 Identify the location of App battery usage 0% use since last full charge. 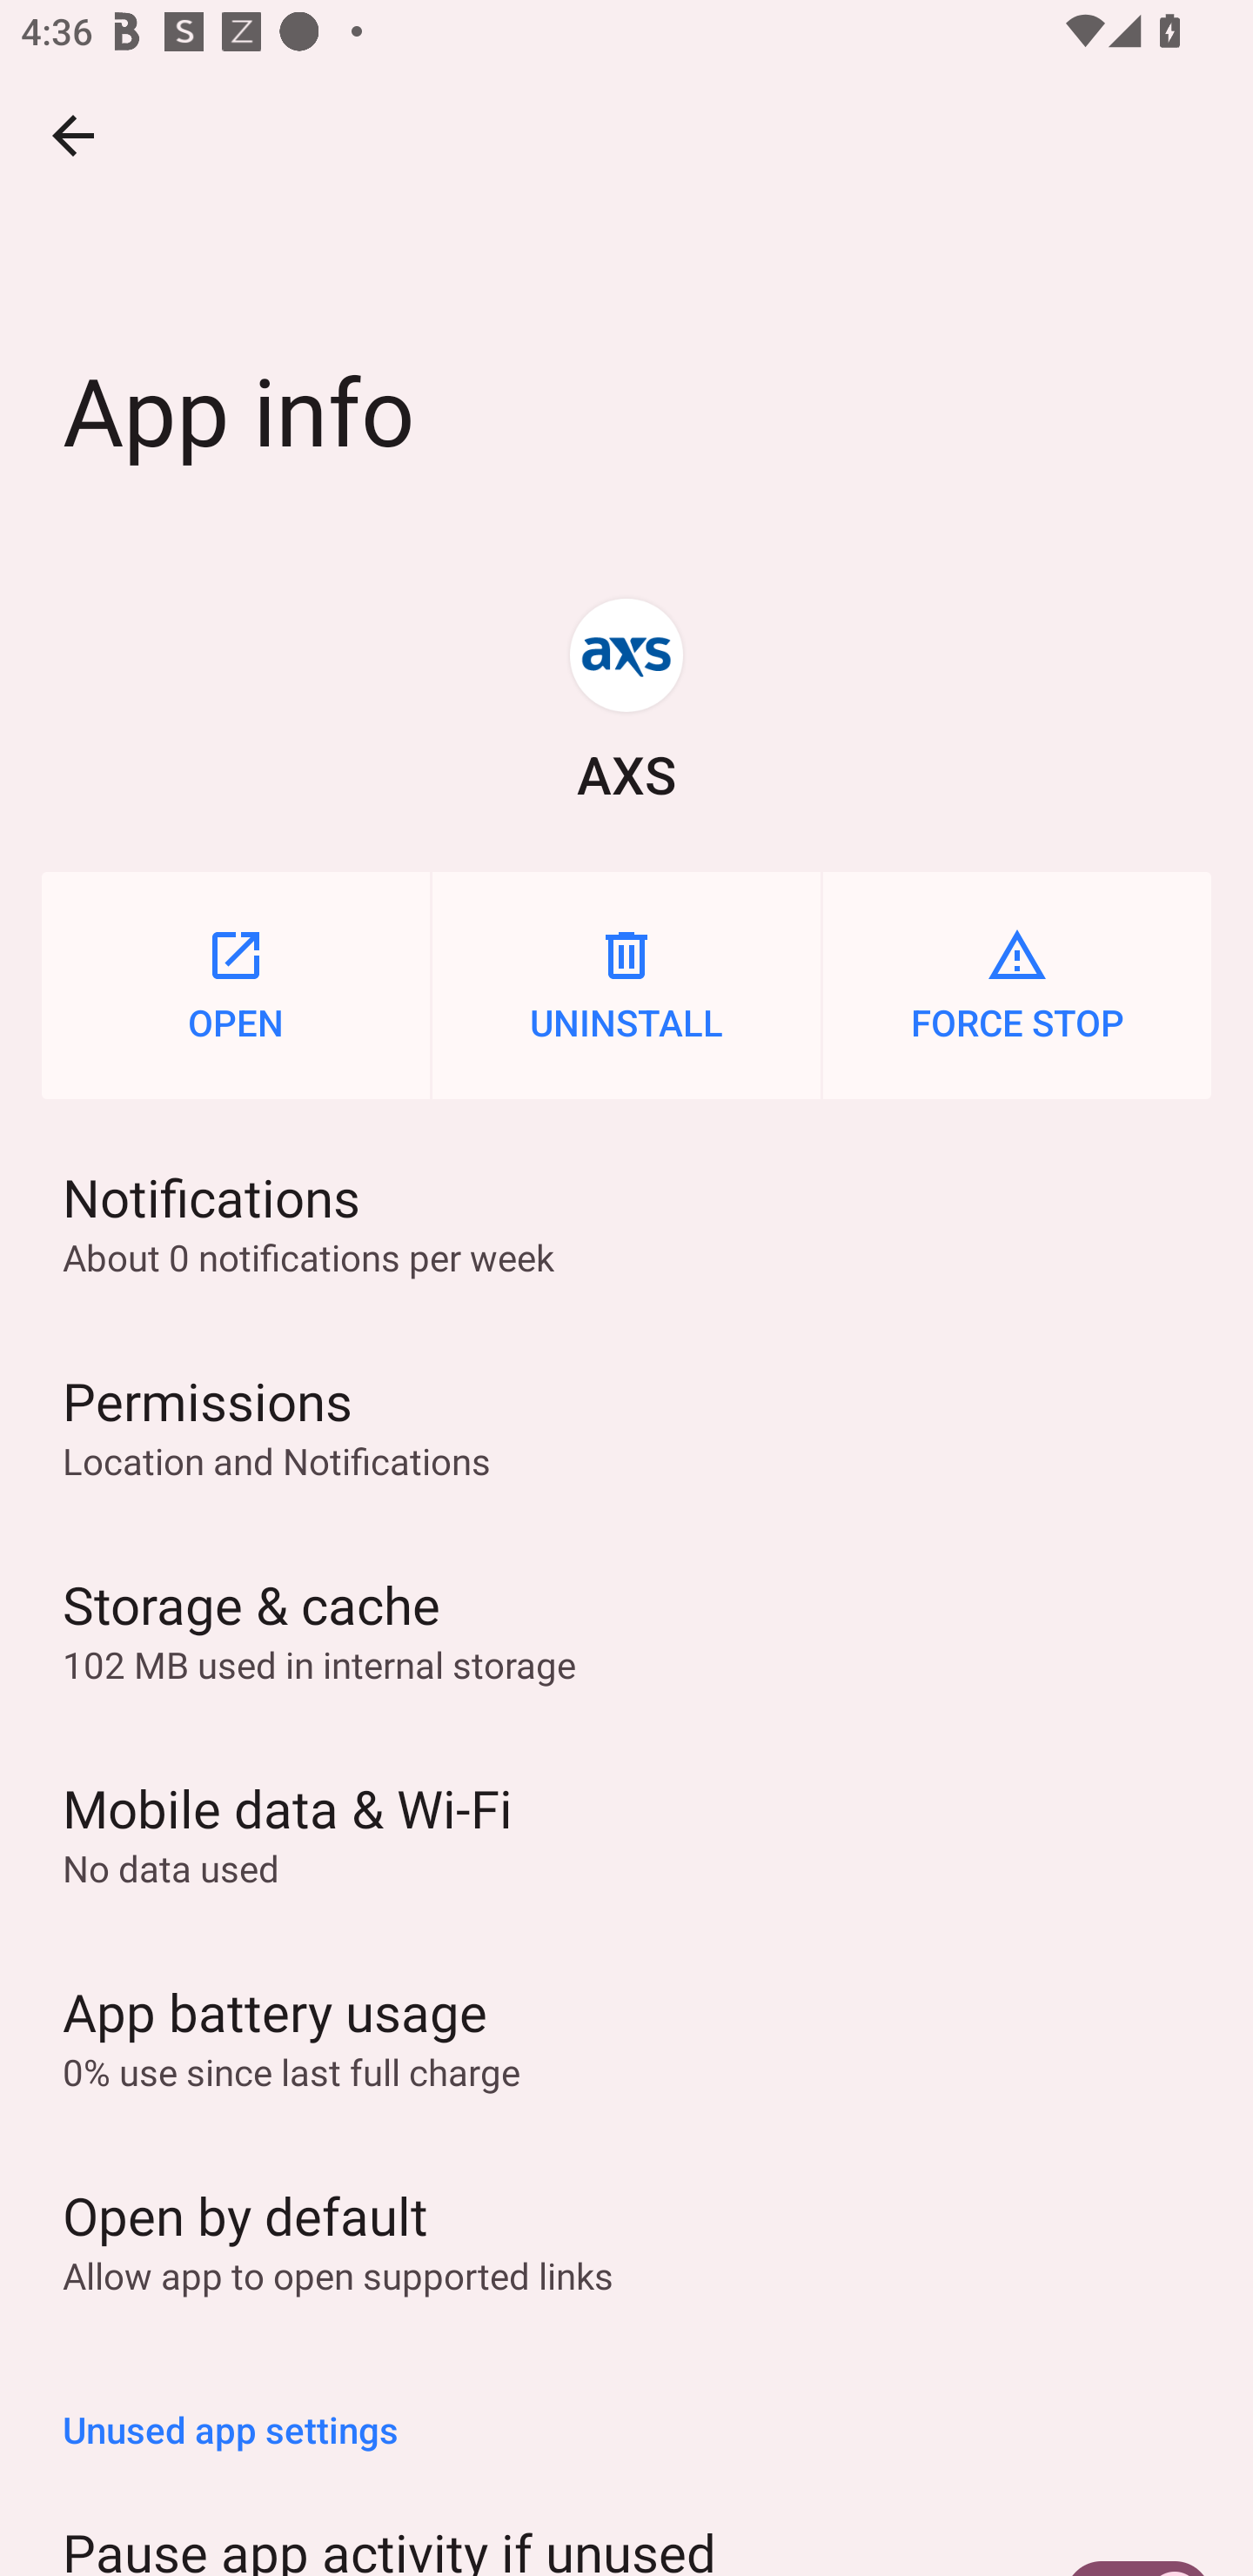
(626, 2036).